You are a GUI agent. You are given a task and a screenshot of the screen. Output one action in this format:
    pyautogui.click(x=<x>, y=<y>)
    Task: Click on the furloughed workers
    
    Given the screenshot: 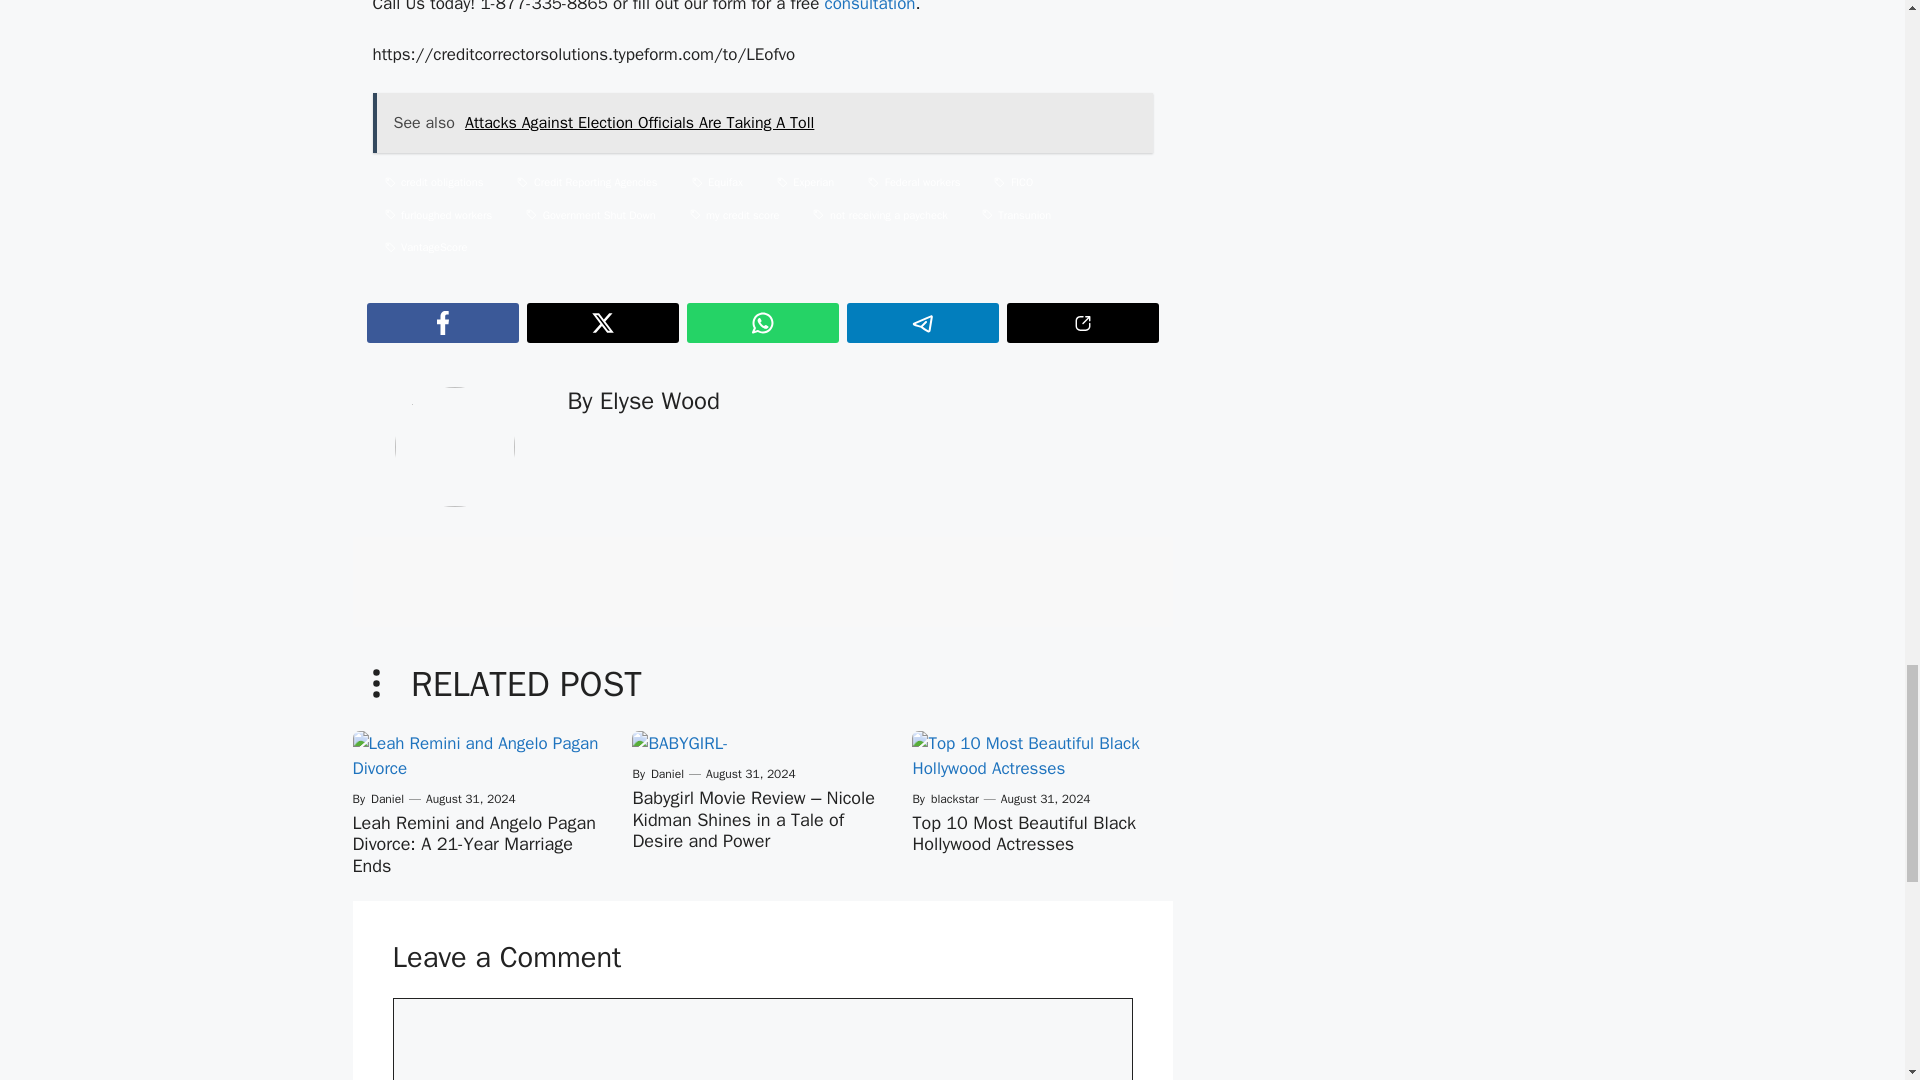 What is the action you would take?
    pyautogui.click(x=438, y=215)
    